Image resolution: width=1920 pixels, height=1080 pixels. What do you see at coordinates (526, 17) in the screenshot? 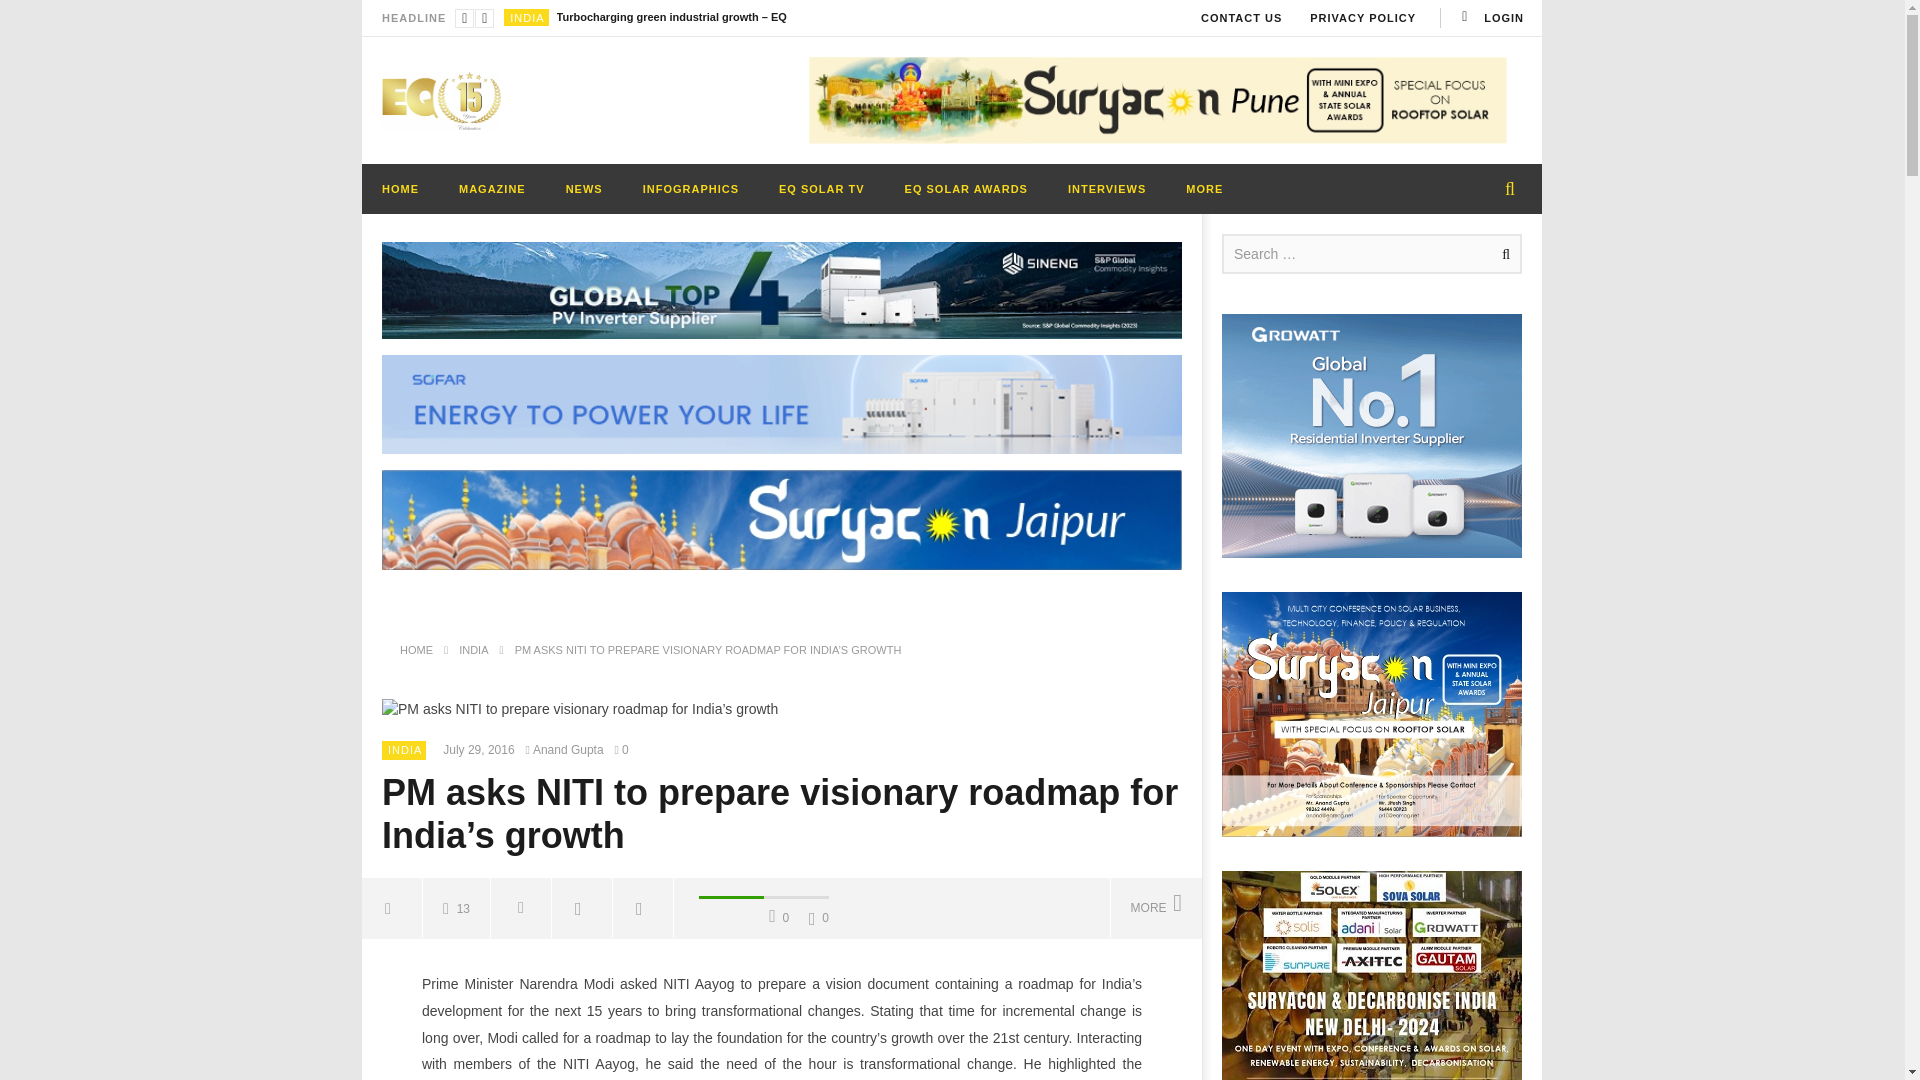
I see `INDIA` at bounding box center [526, 17].